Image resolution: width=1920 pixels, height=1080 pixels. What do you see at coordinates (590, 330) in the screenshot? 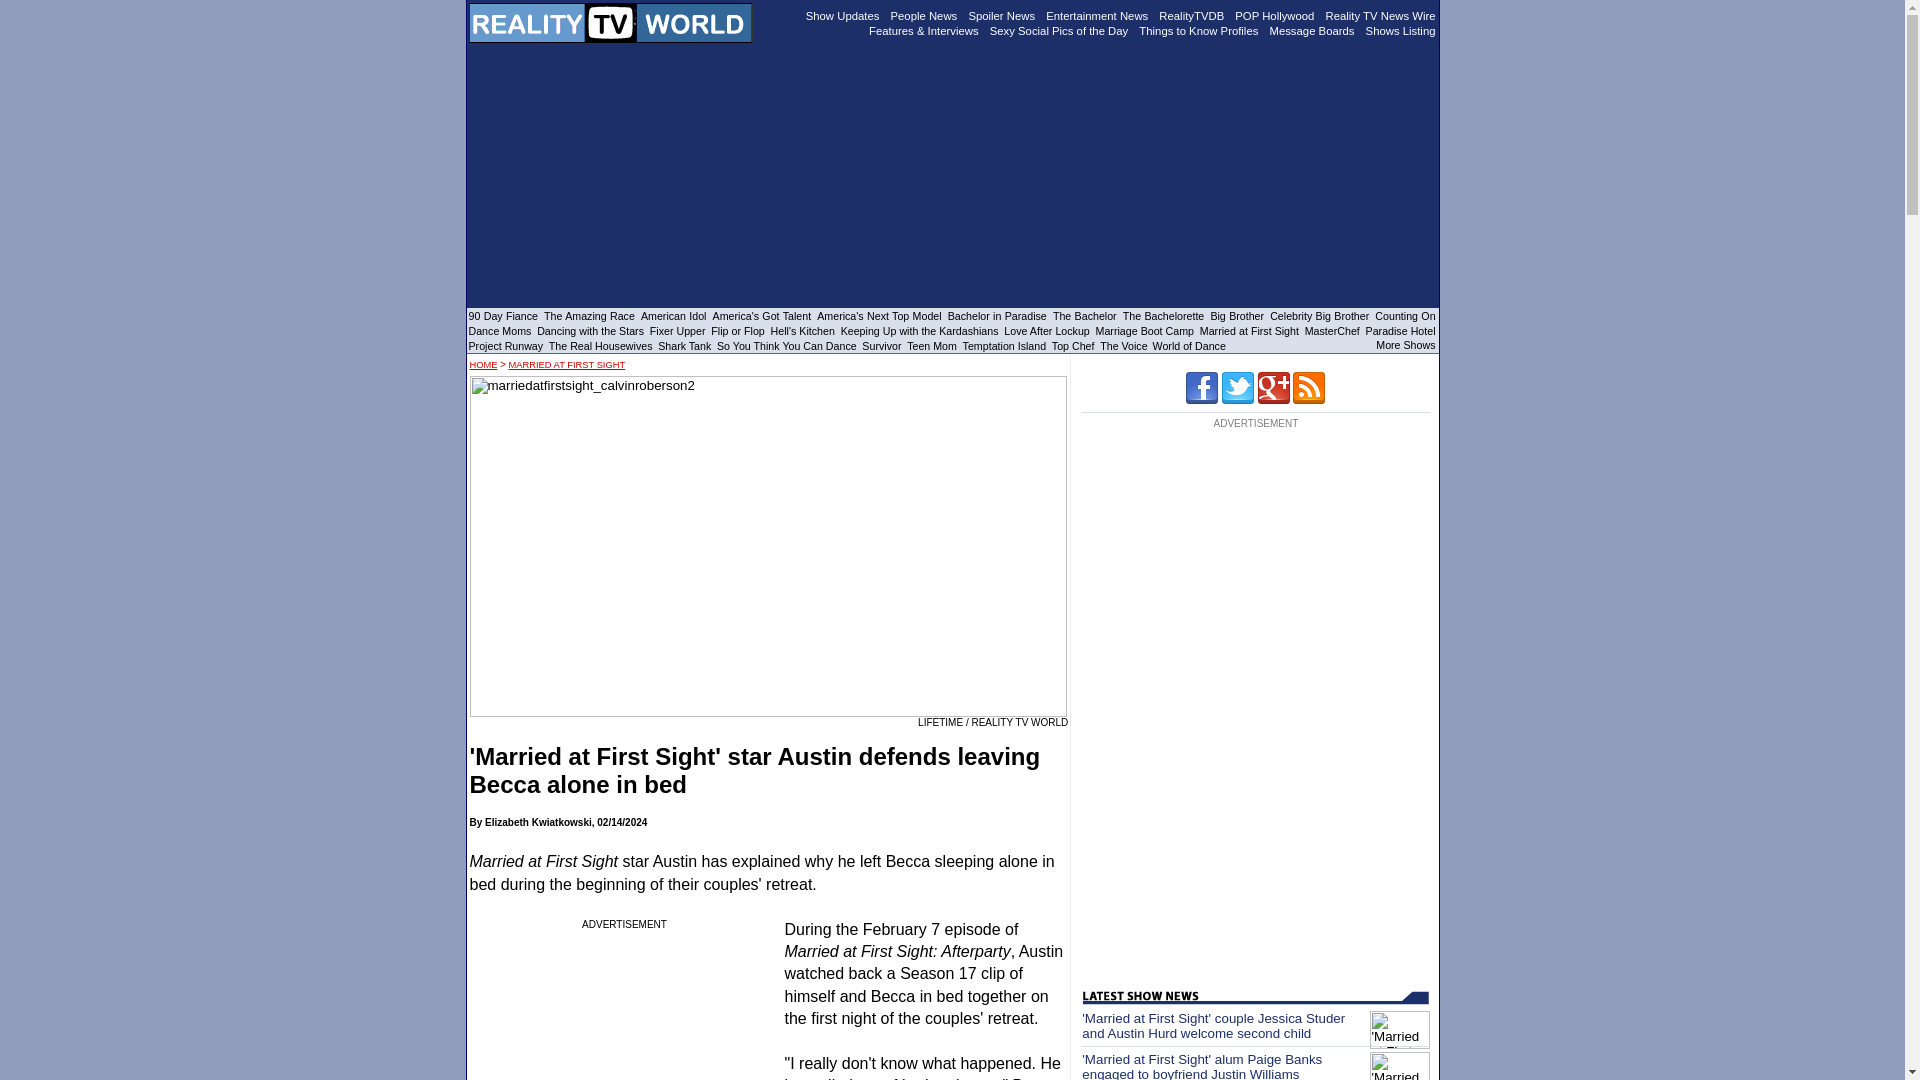
I see `Dancing with the Stars` at bounding box center [590, 330].